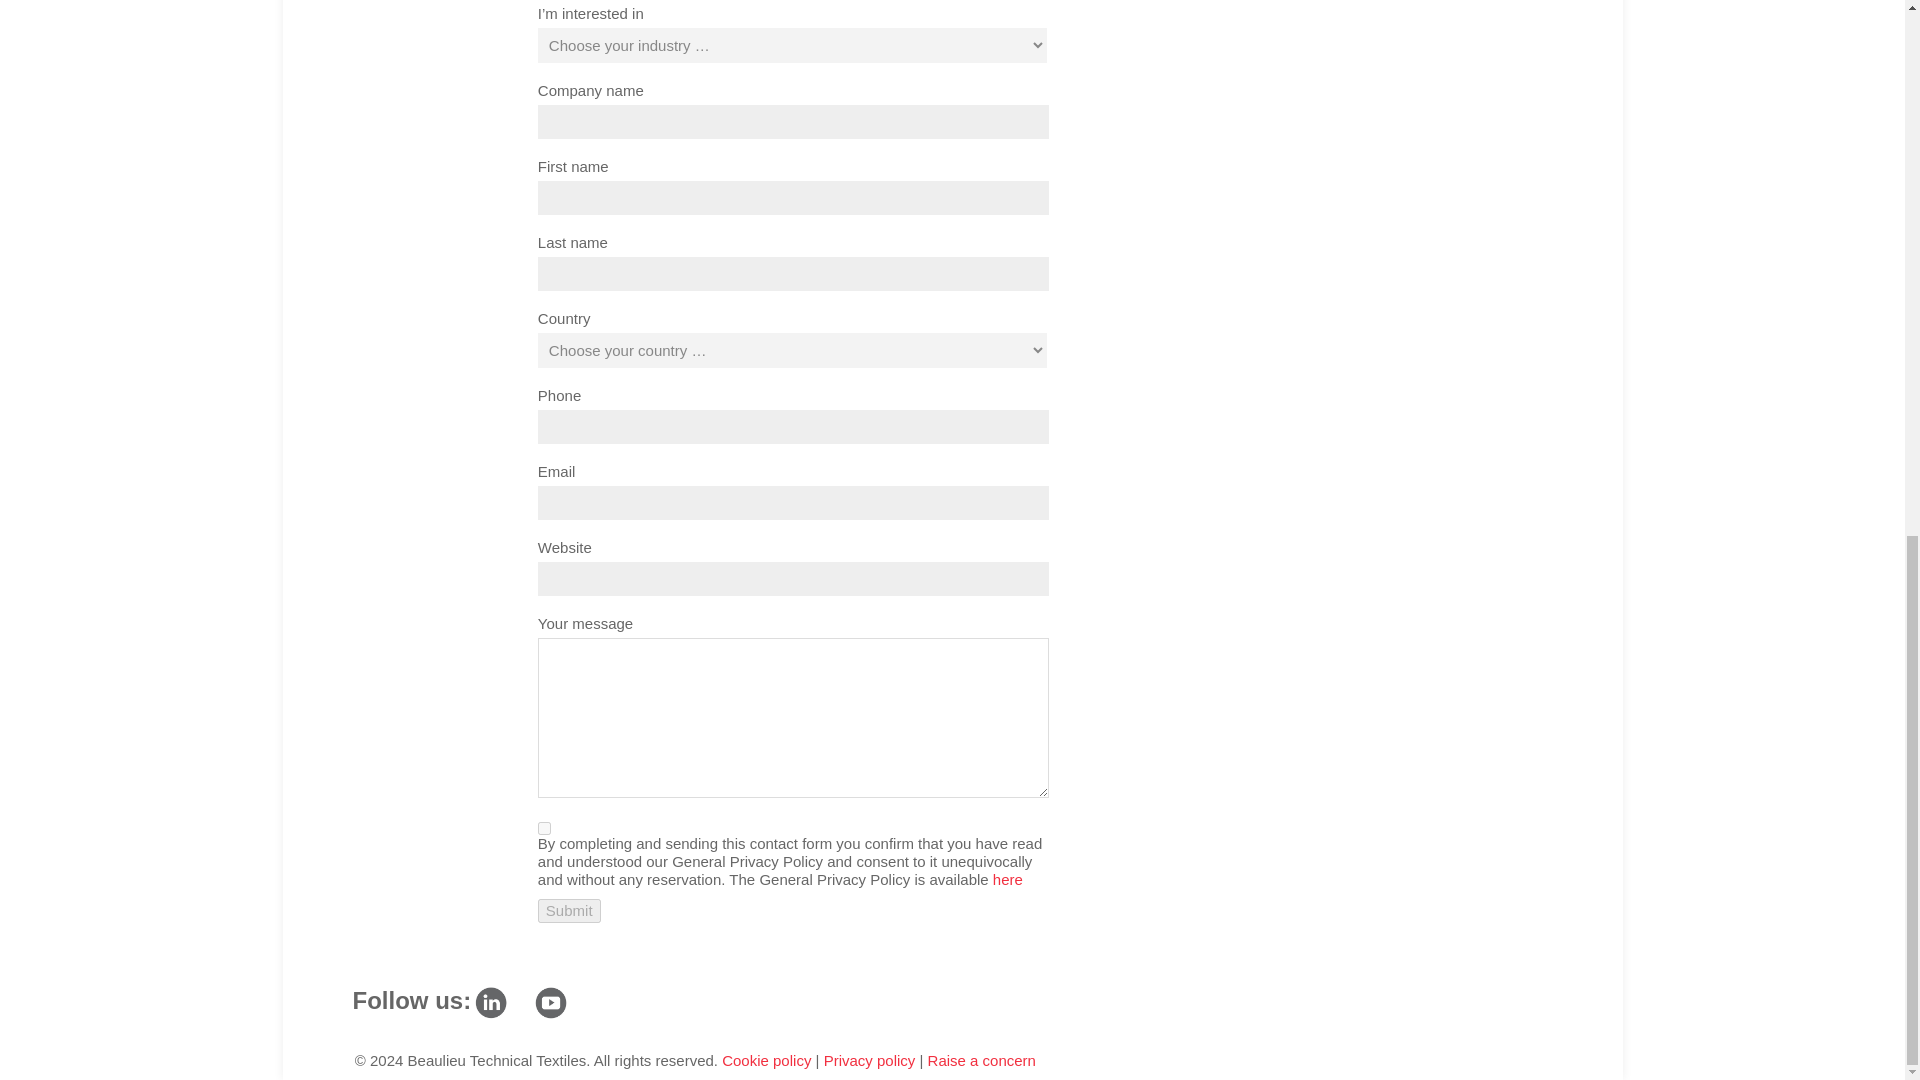 The image size is (1920, 1080). Describe the element at coordinates (1008, 878) in the screenshot. I see `here` at that location.